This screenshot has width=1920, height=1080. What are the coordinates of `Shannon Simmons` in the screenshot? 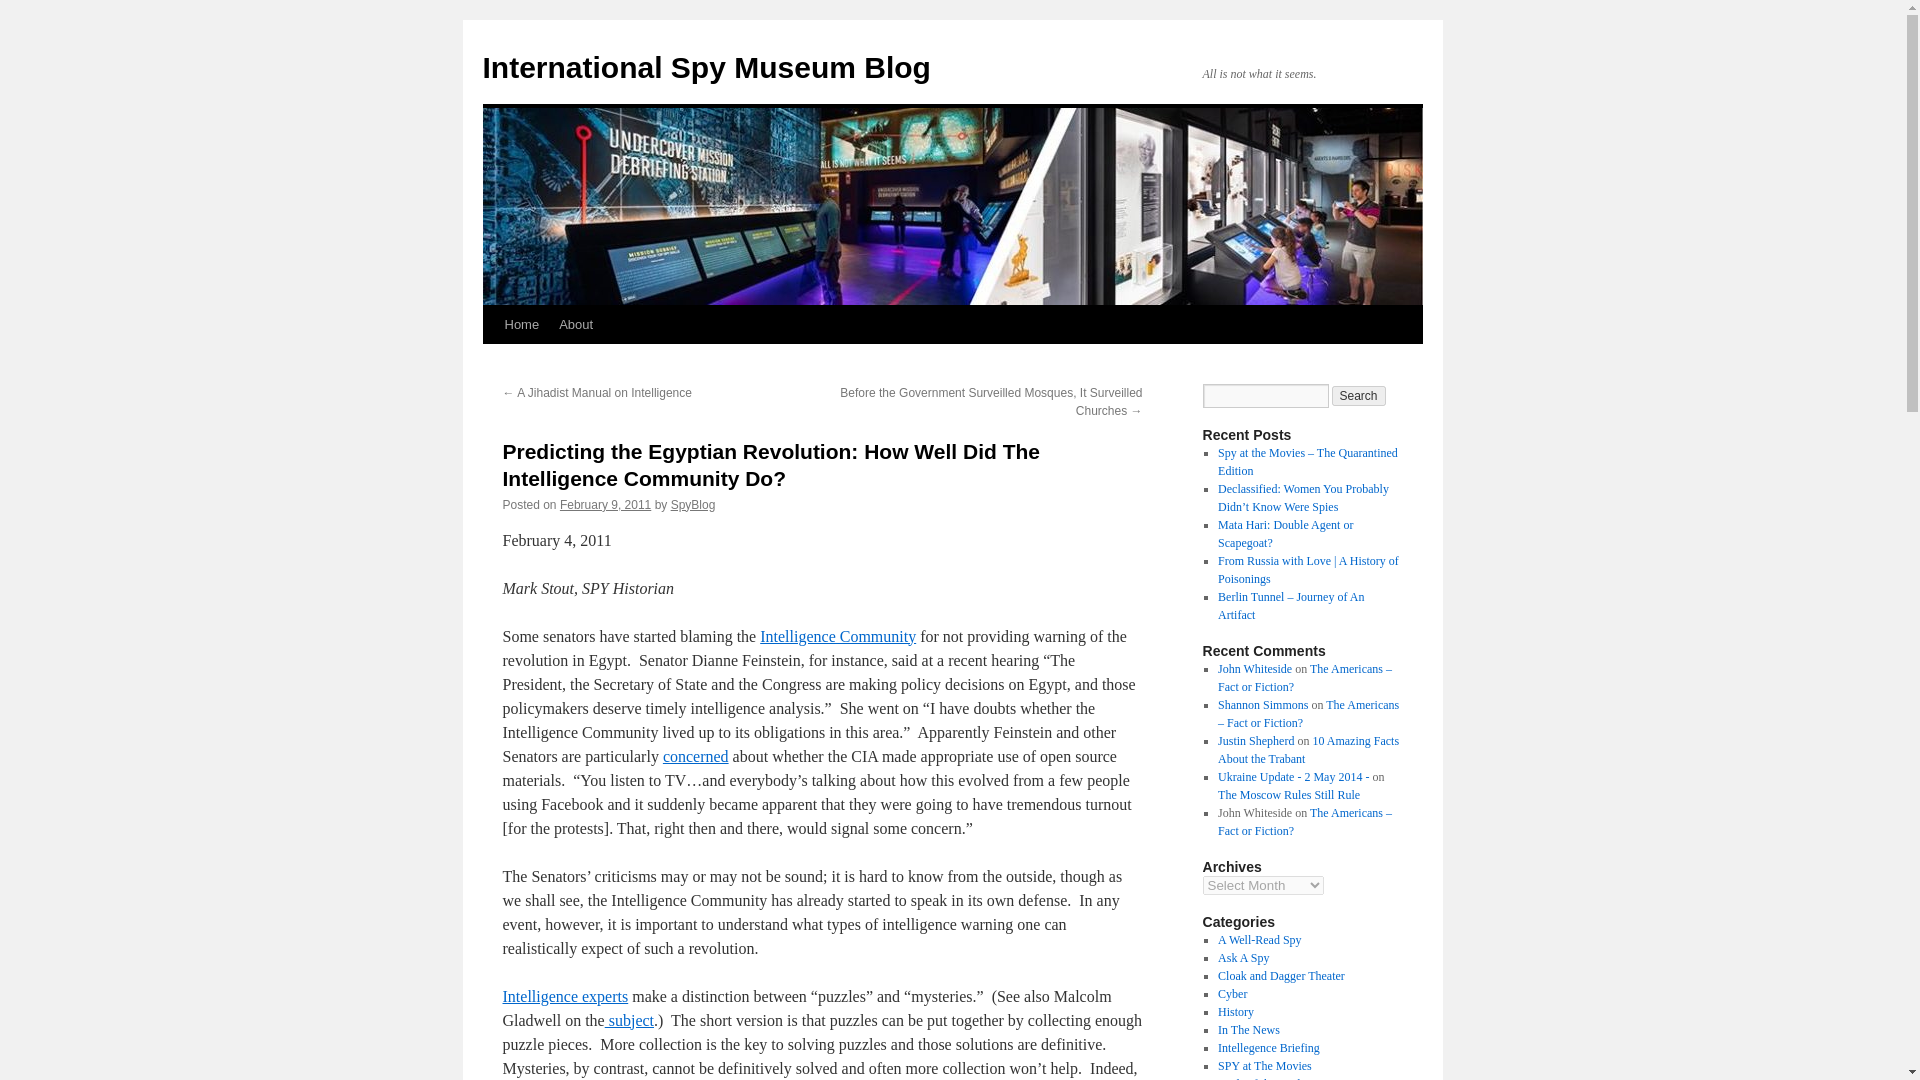 It's located at (1262, 704).